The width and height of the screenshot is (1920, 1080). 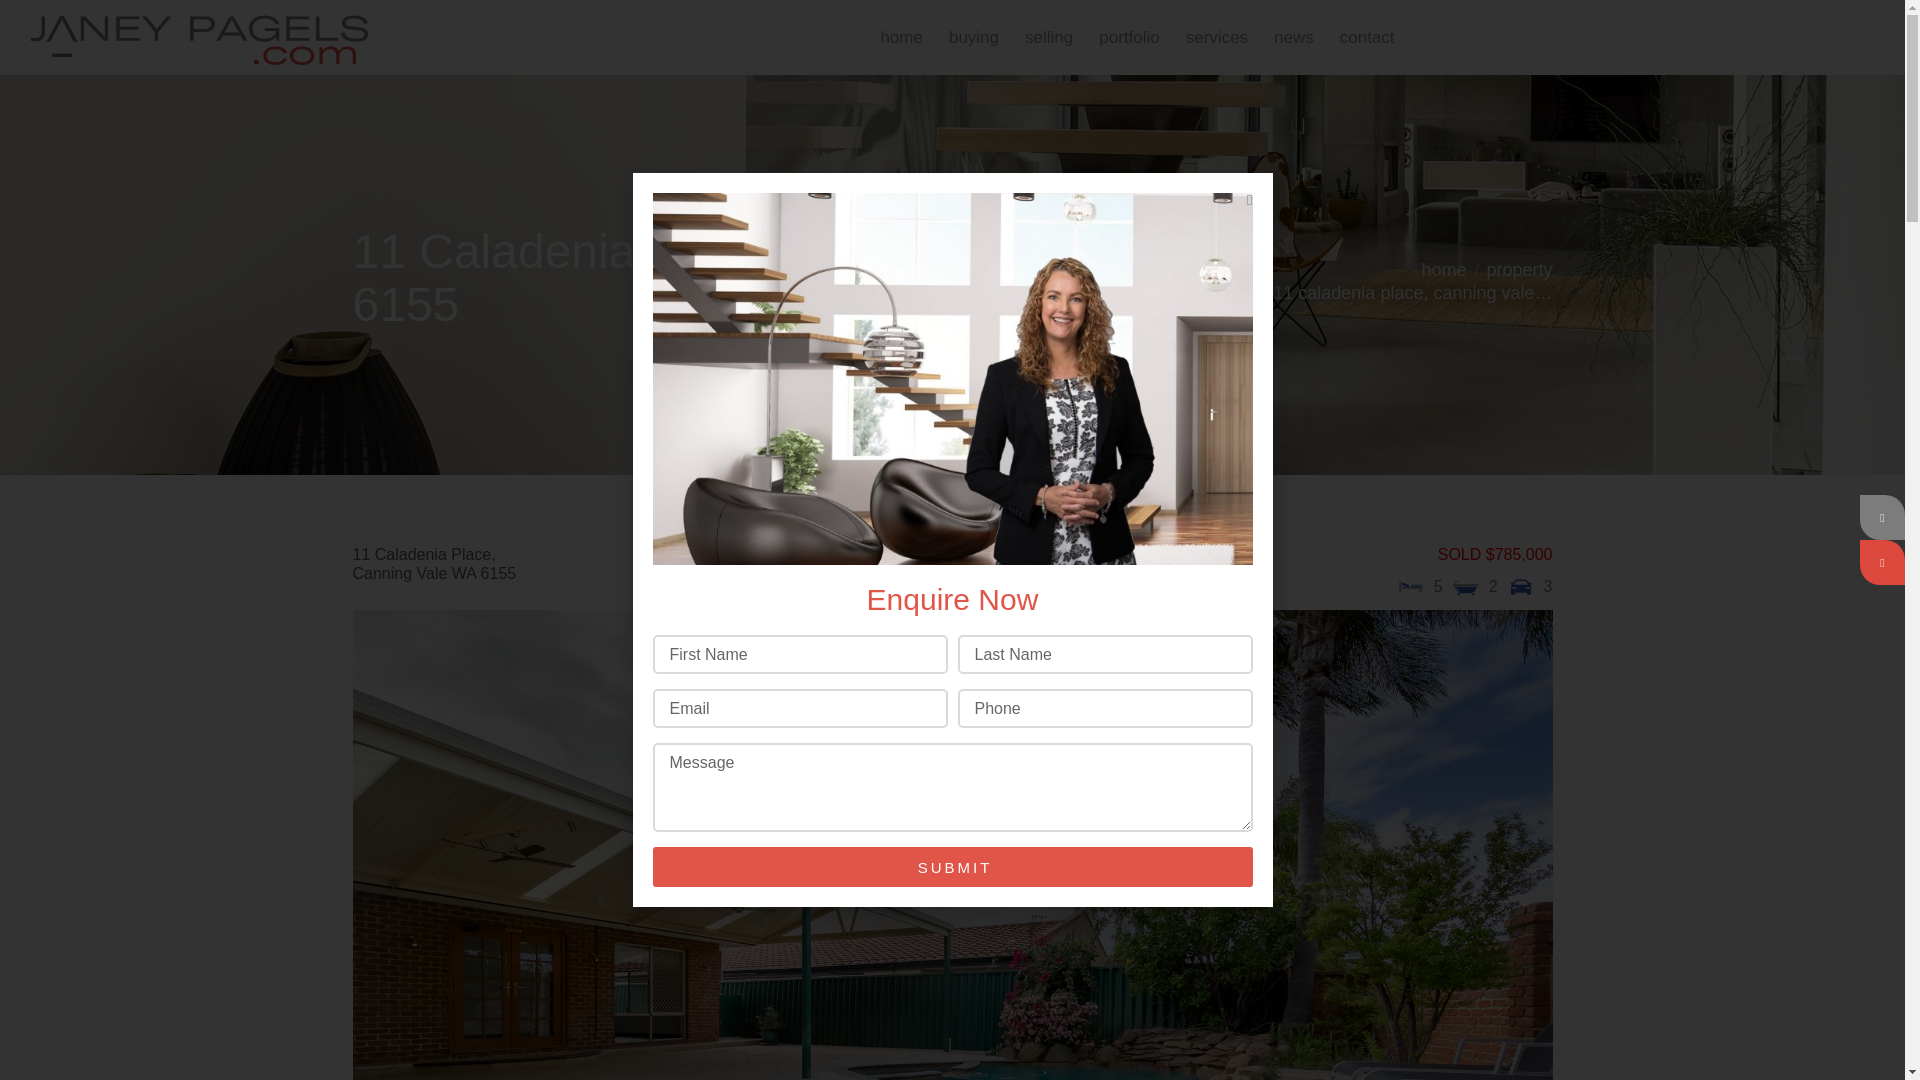 What do you see at coordinates (1132, 38) in the screenshot?
I see `portfolio` at bounding box center [1132, 38].